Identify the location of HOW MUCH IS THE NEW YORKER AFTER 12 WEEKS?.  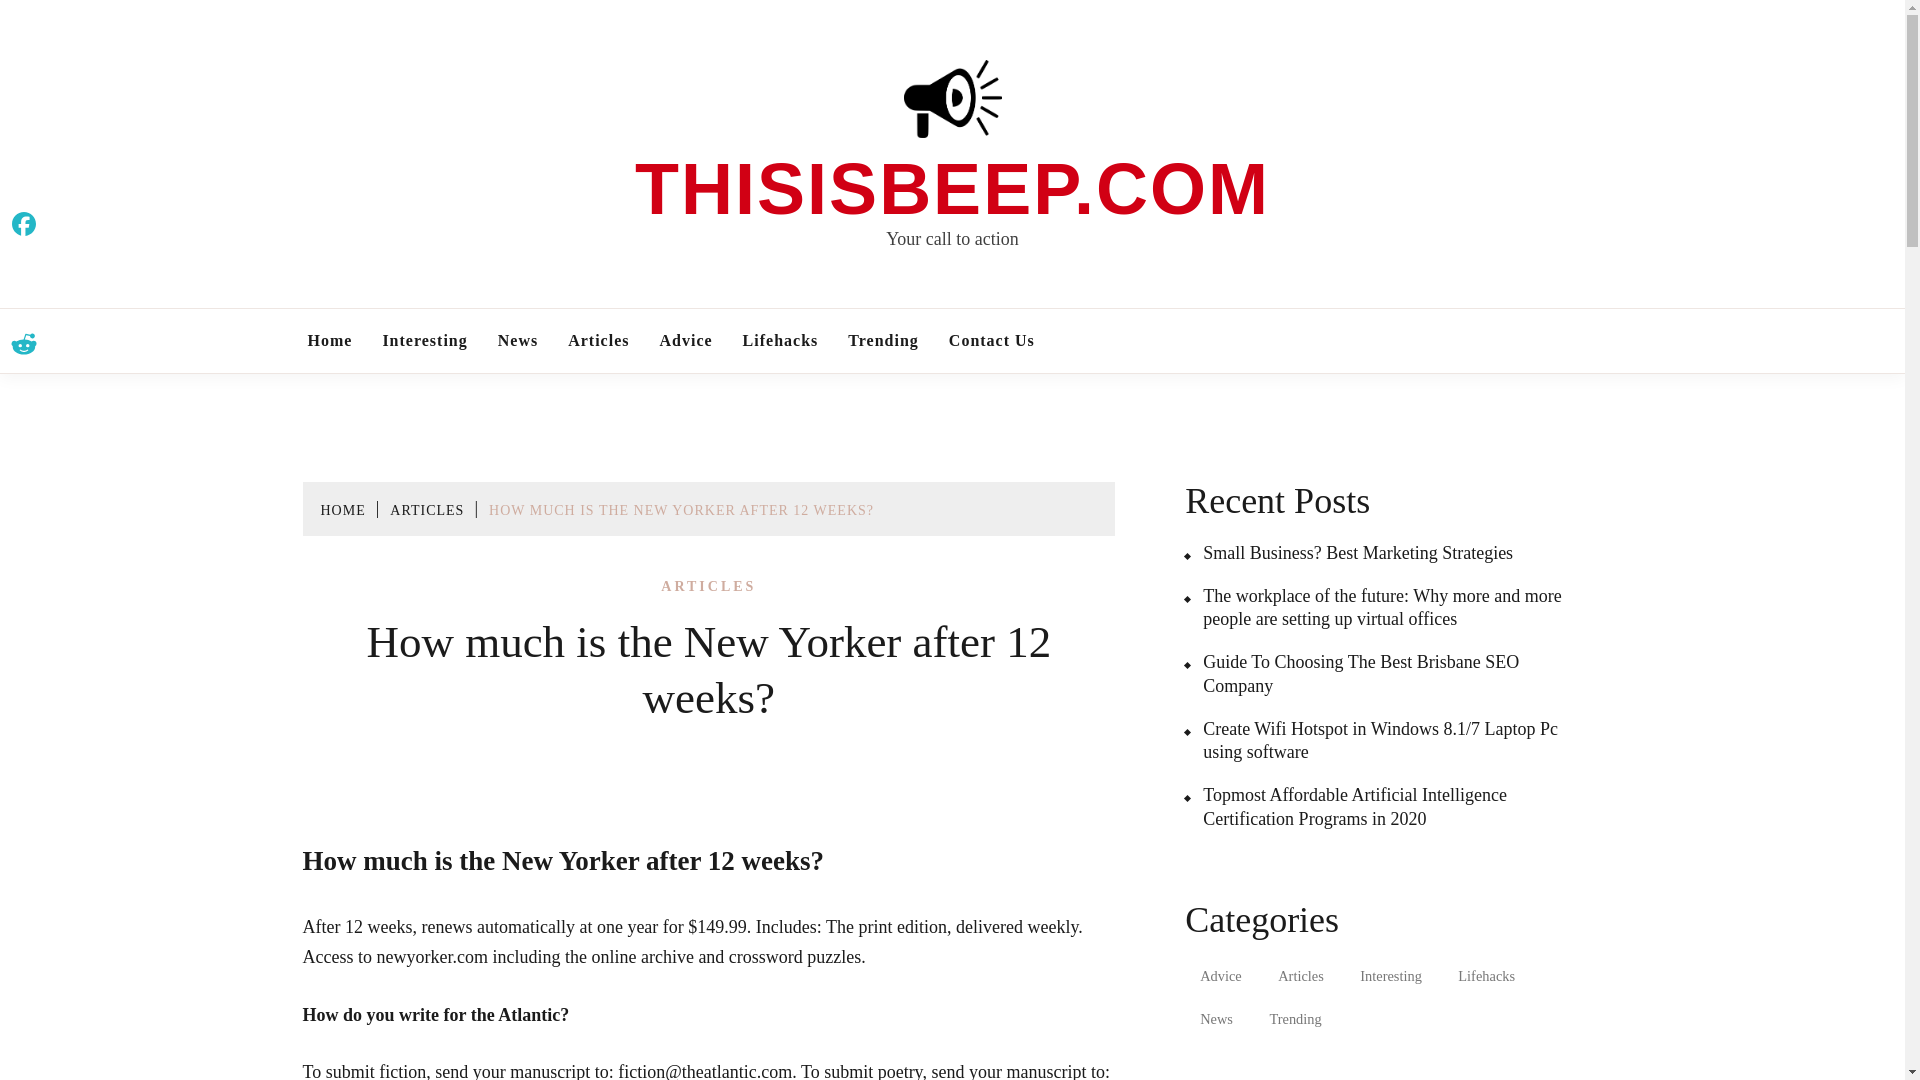
(681, 510).